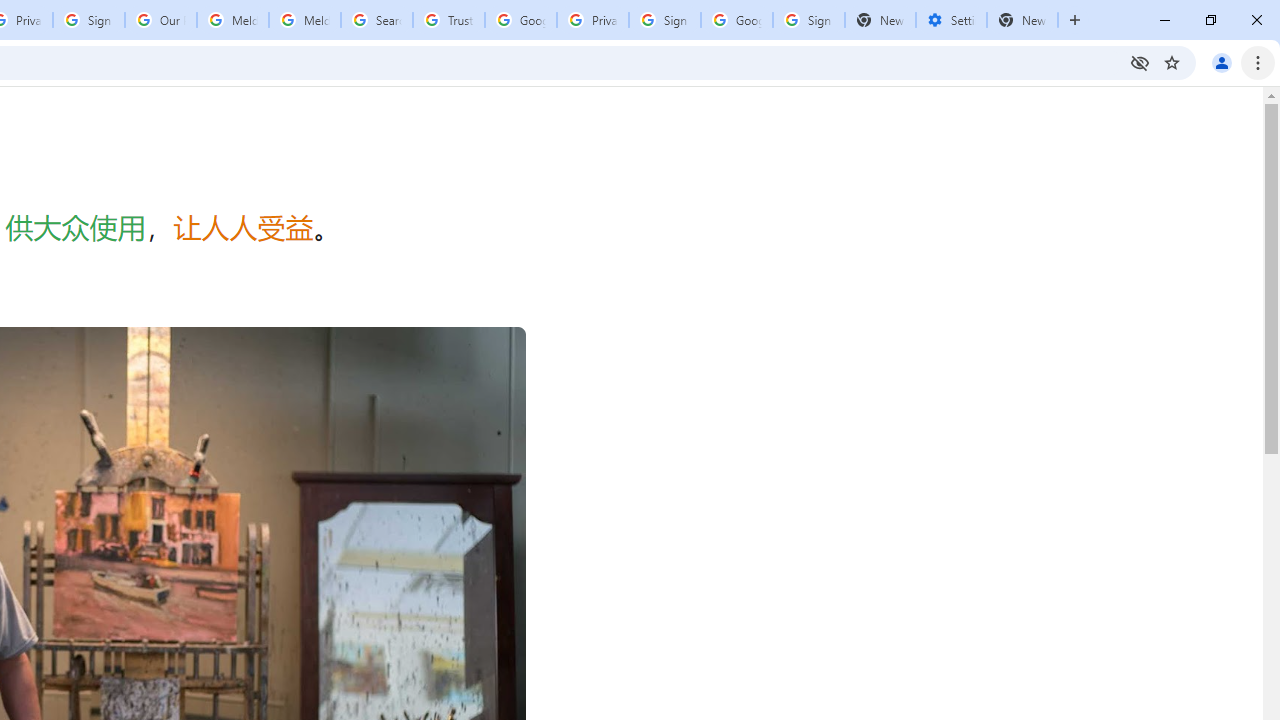  Describe the element at coordinates (520, 20) in the screenshot. I see `Google Ads - Sign in` at that location.